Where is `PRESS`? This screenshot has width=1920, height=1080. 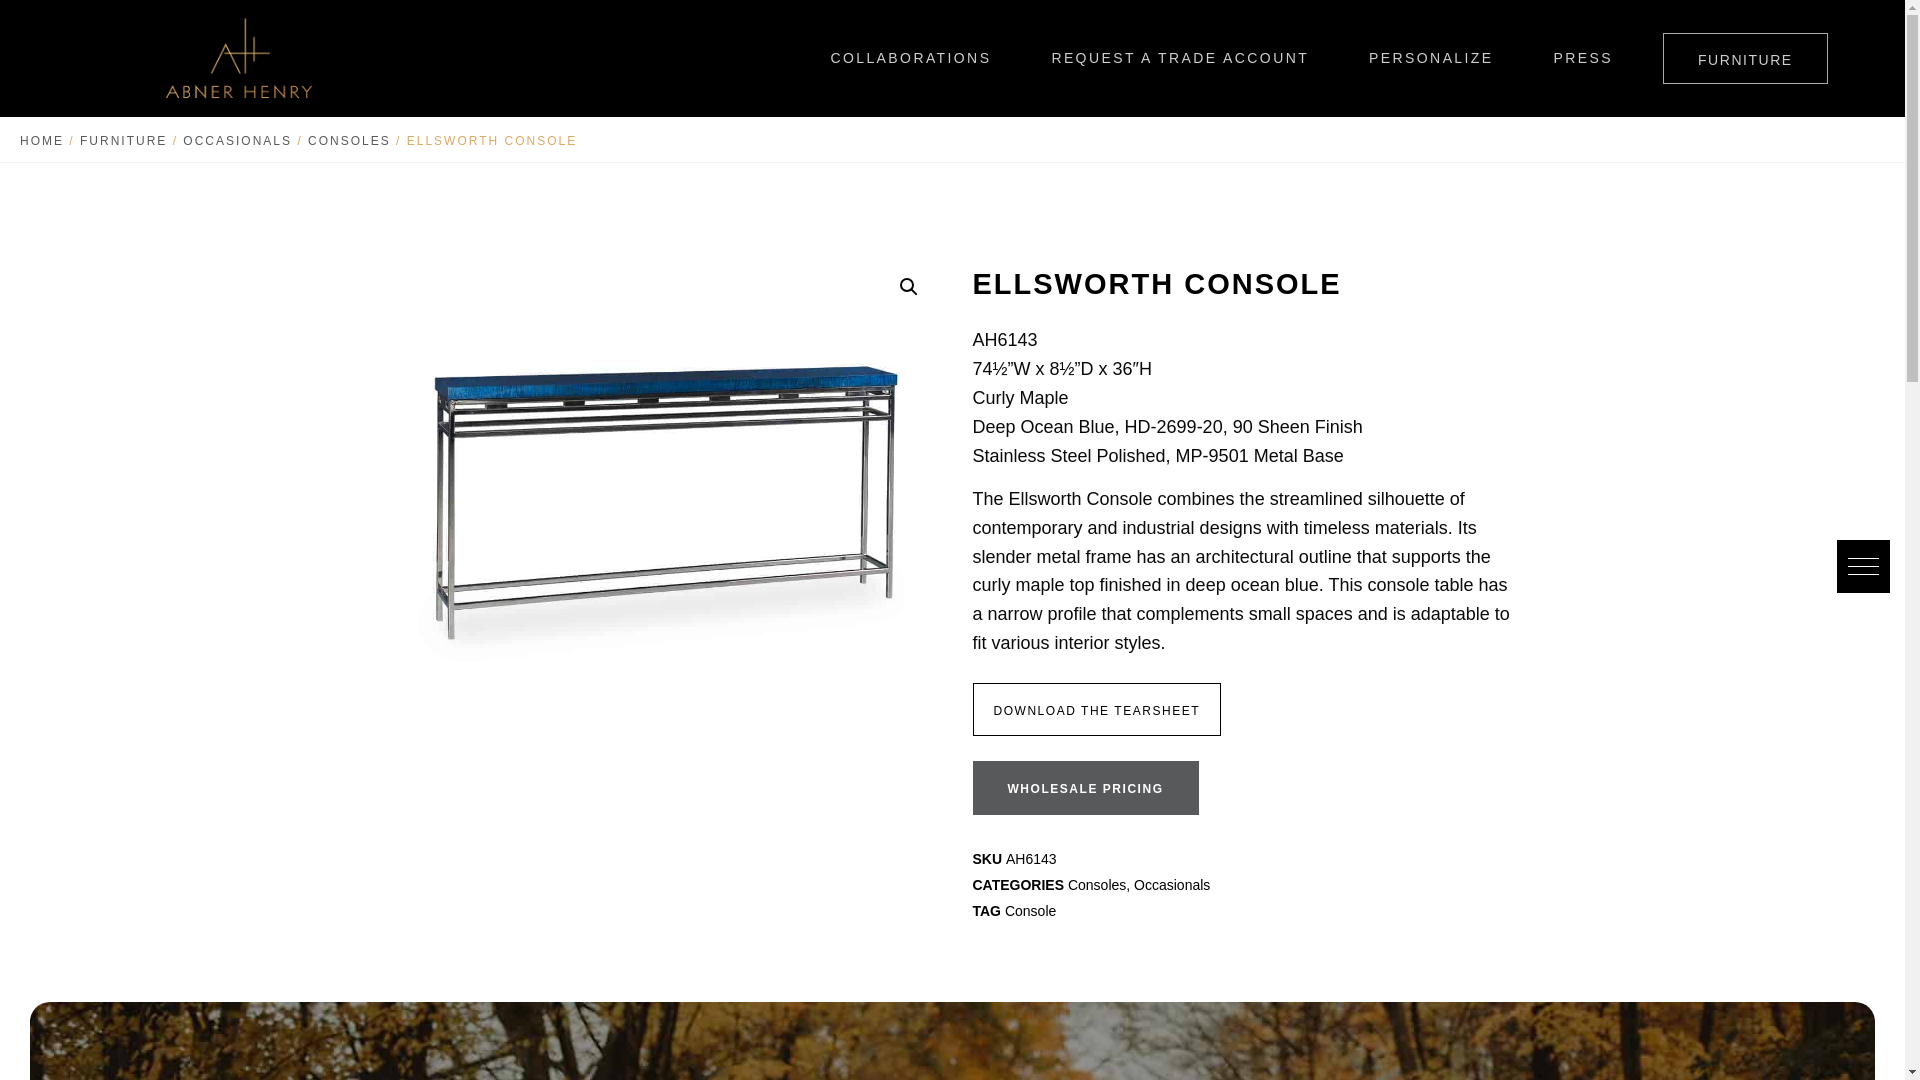
PRESS is located at coordinates (1582, 58).